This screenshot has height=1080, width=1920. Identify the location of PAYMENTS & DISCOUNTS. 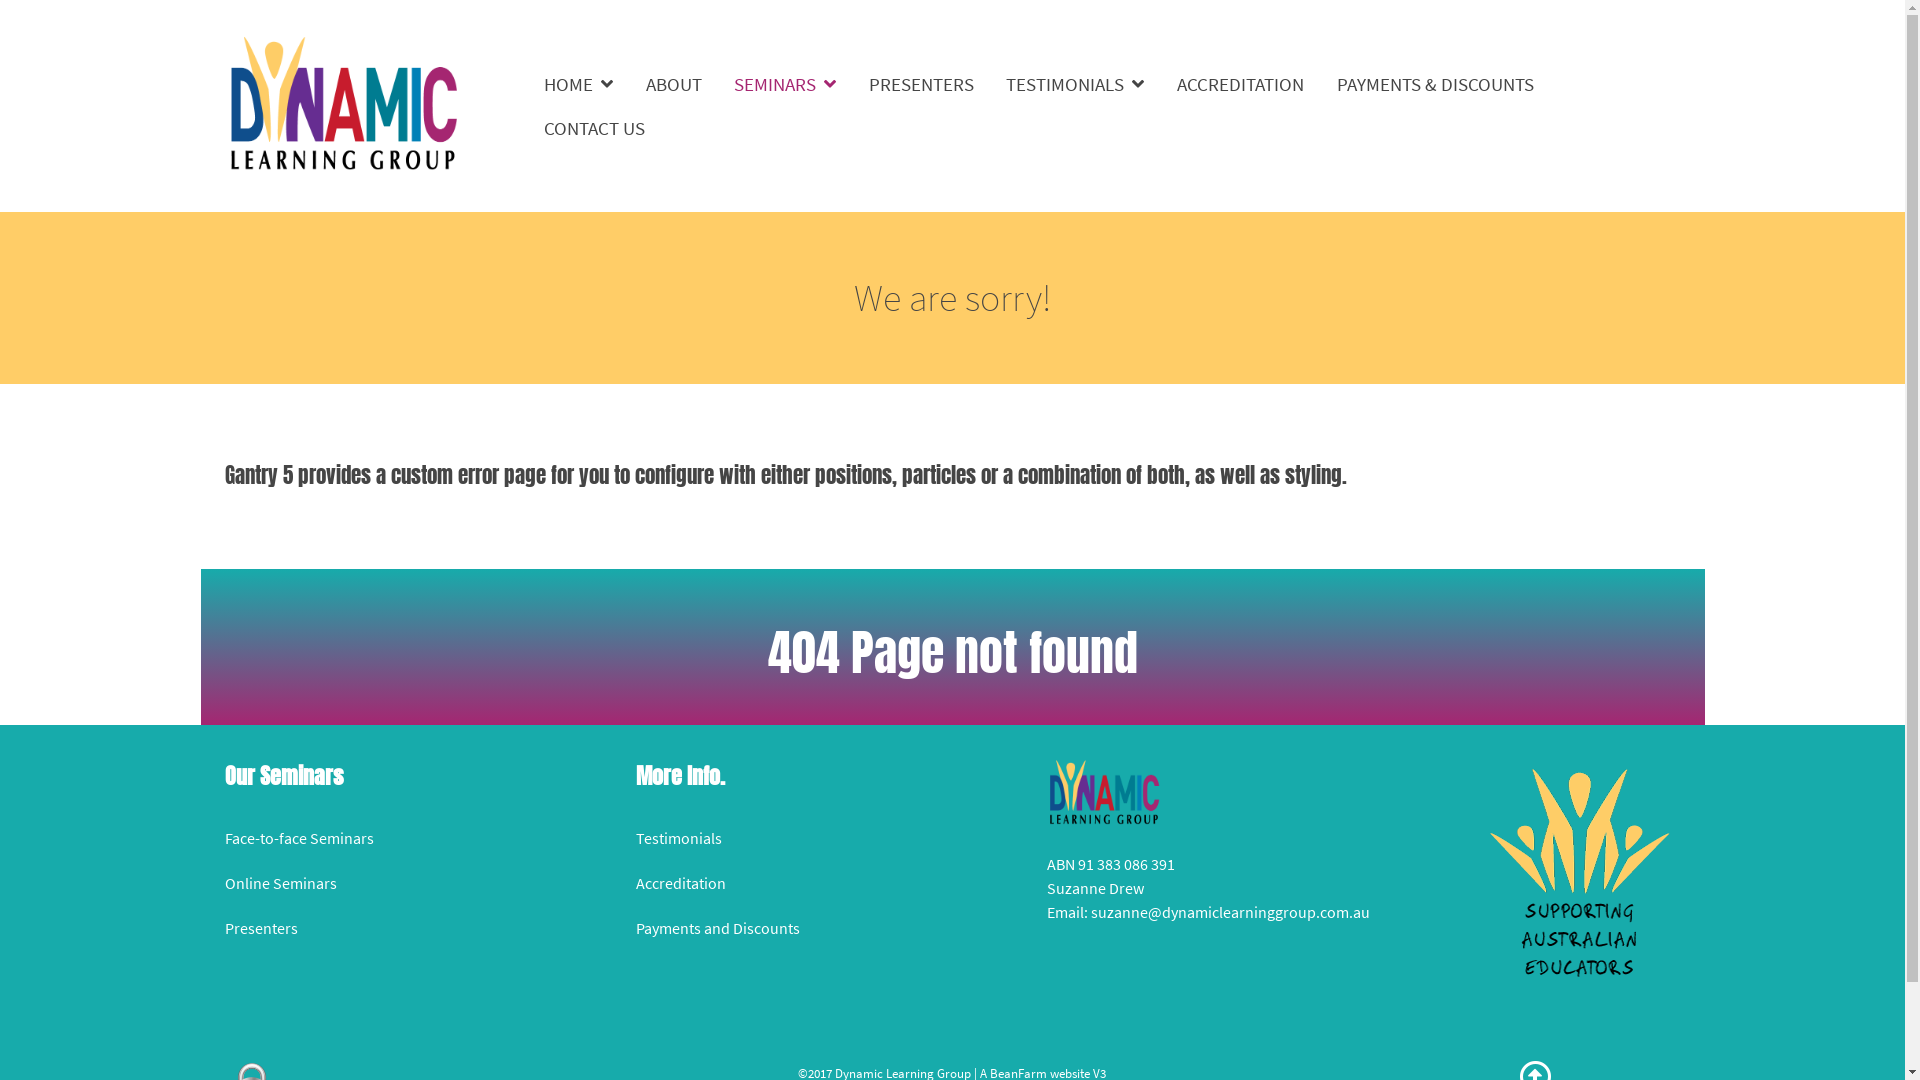
(1436, 84).